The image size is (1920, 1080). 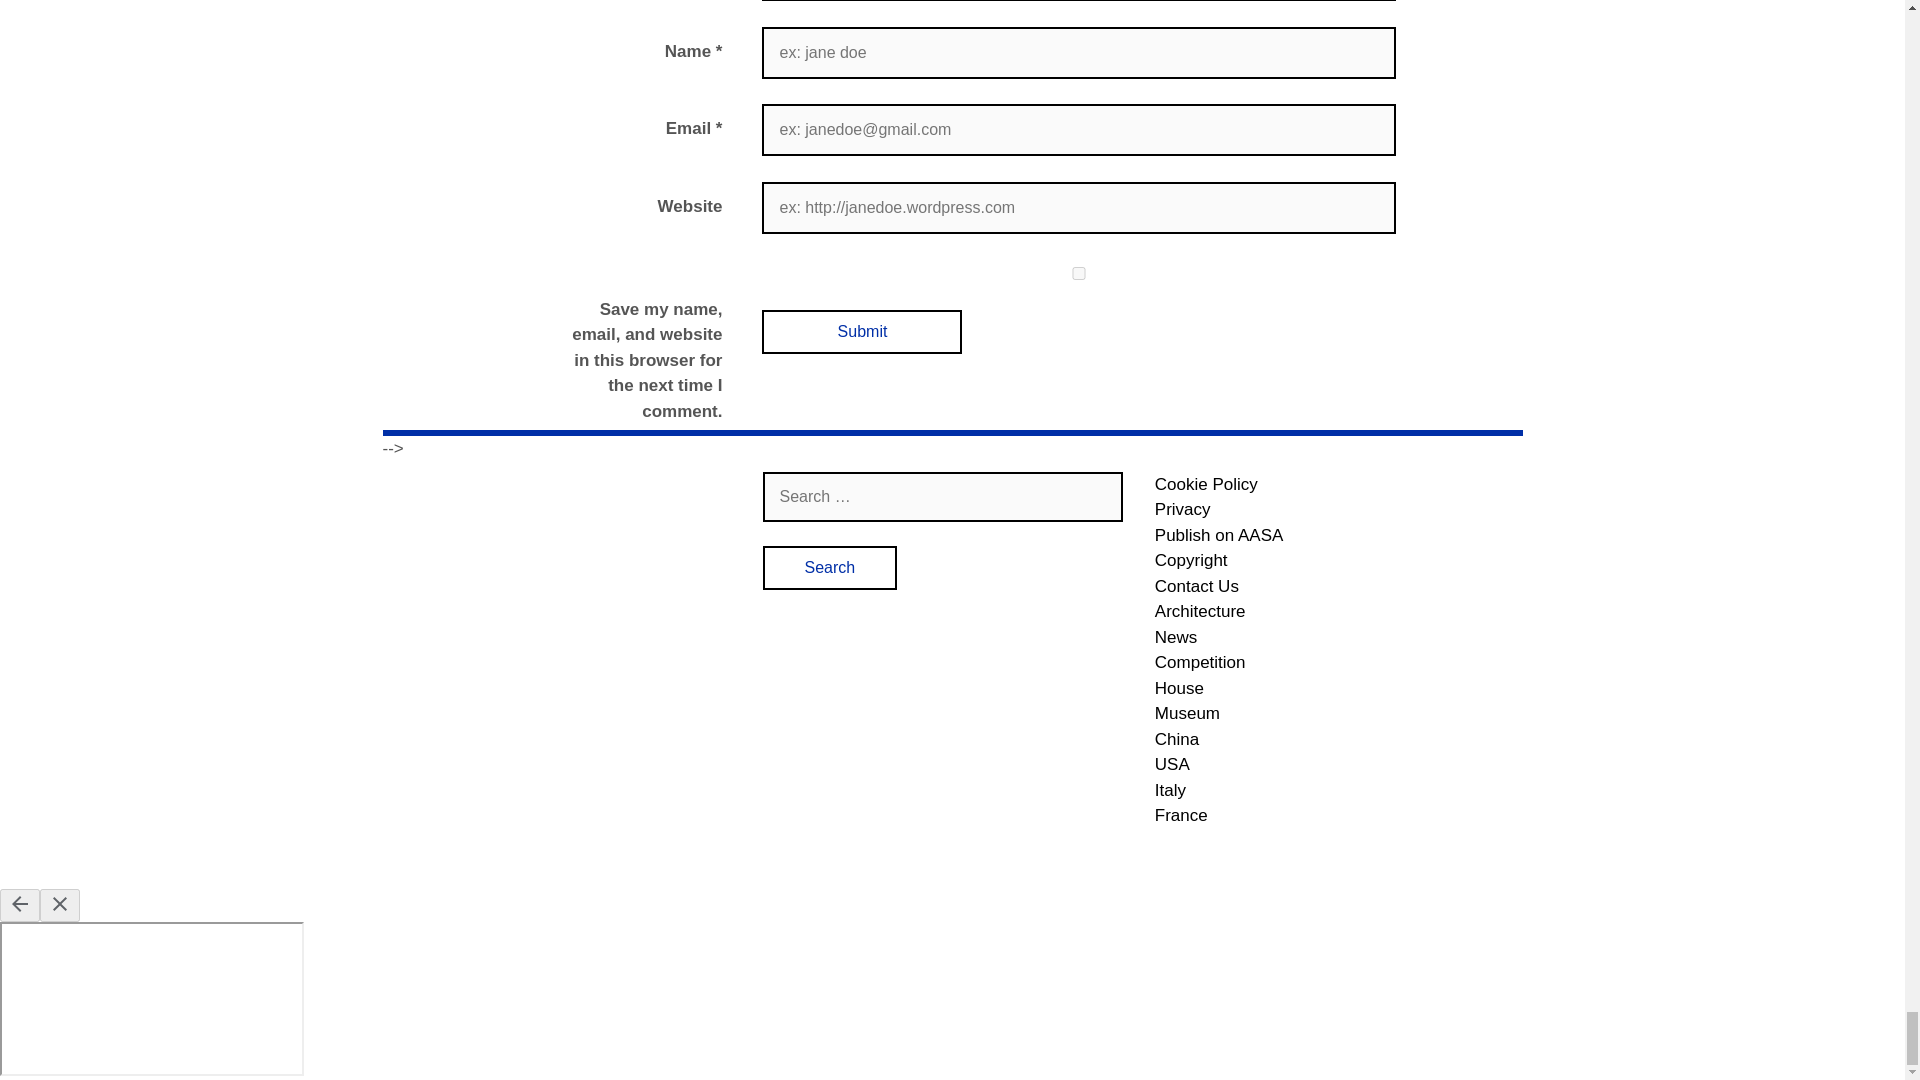 What do you see at coordinates (830, 568) in the screenshot?
I see `Search` at bounding box center [830, 568].